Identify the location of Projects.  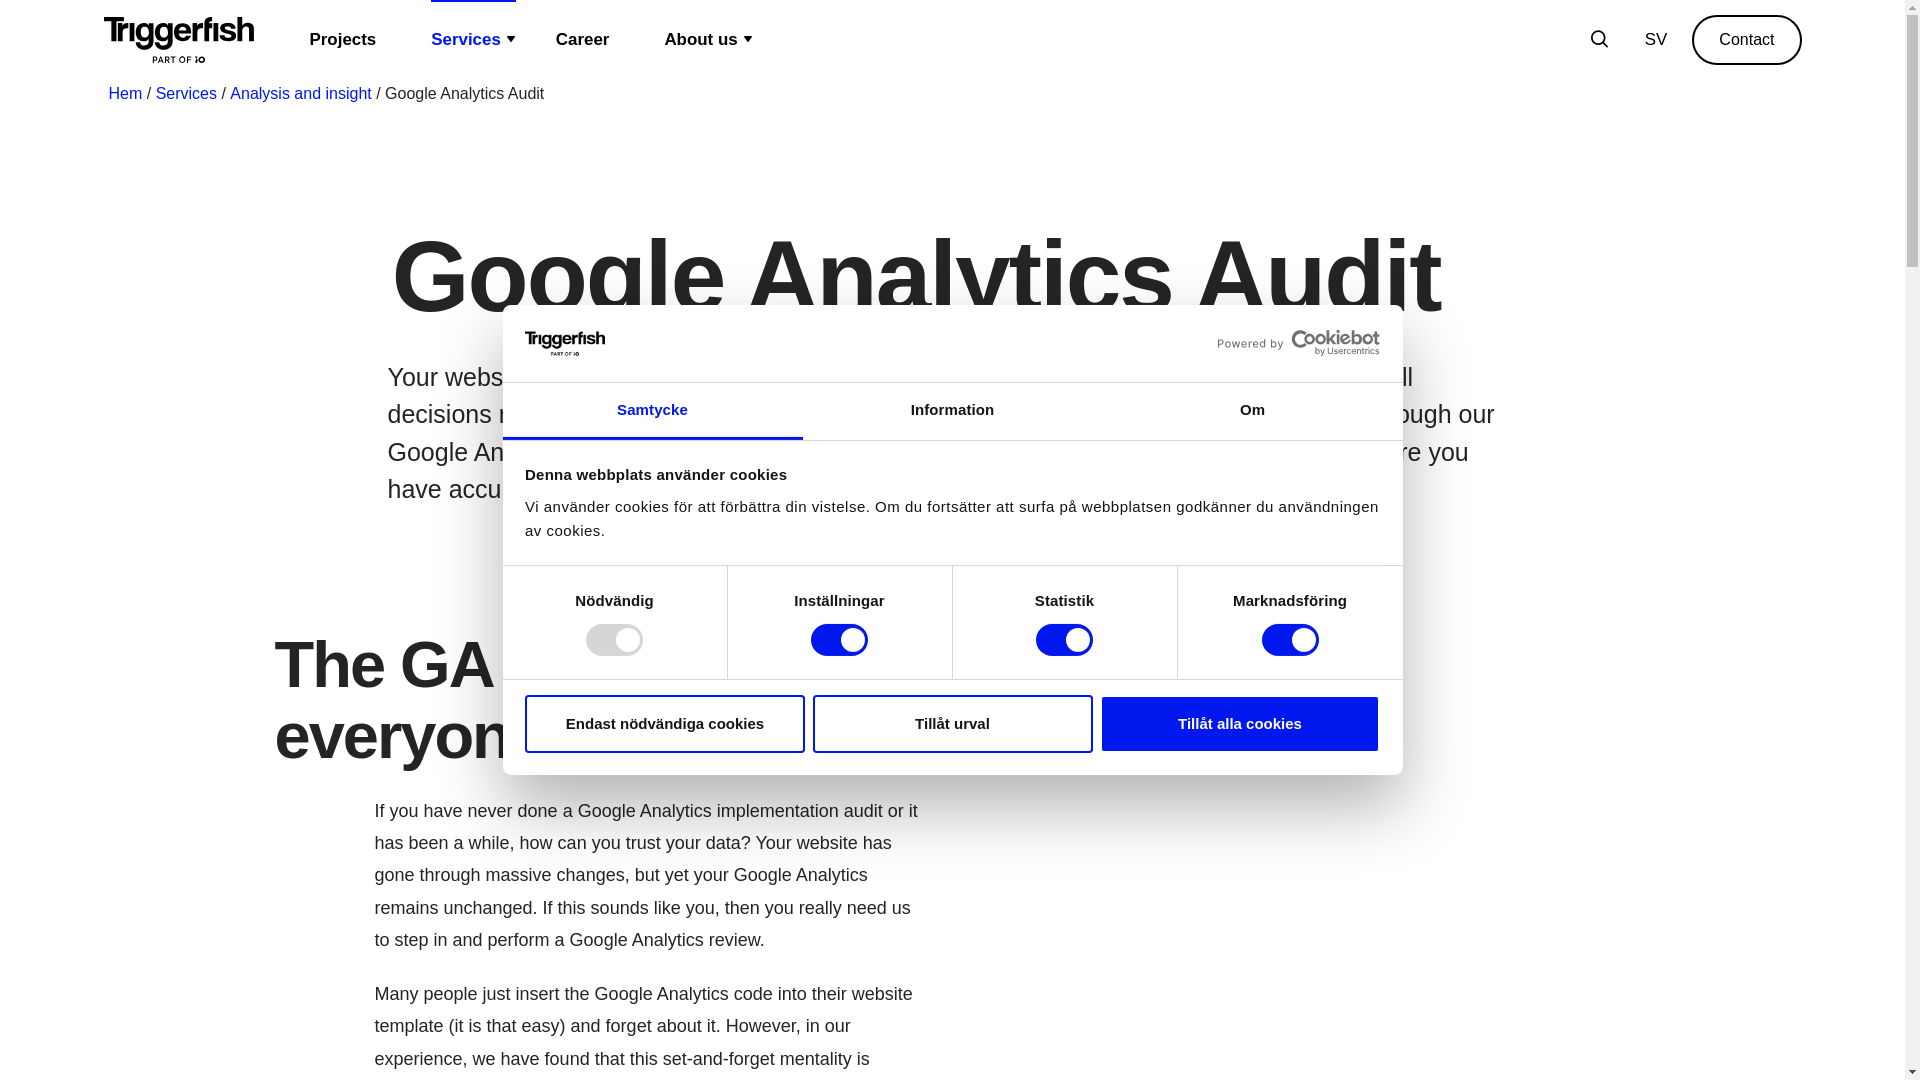
(350, 40).